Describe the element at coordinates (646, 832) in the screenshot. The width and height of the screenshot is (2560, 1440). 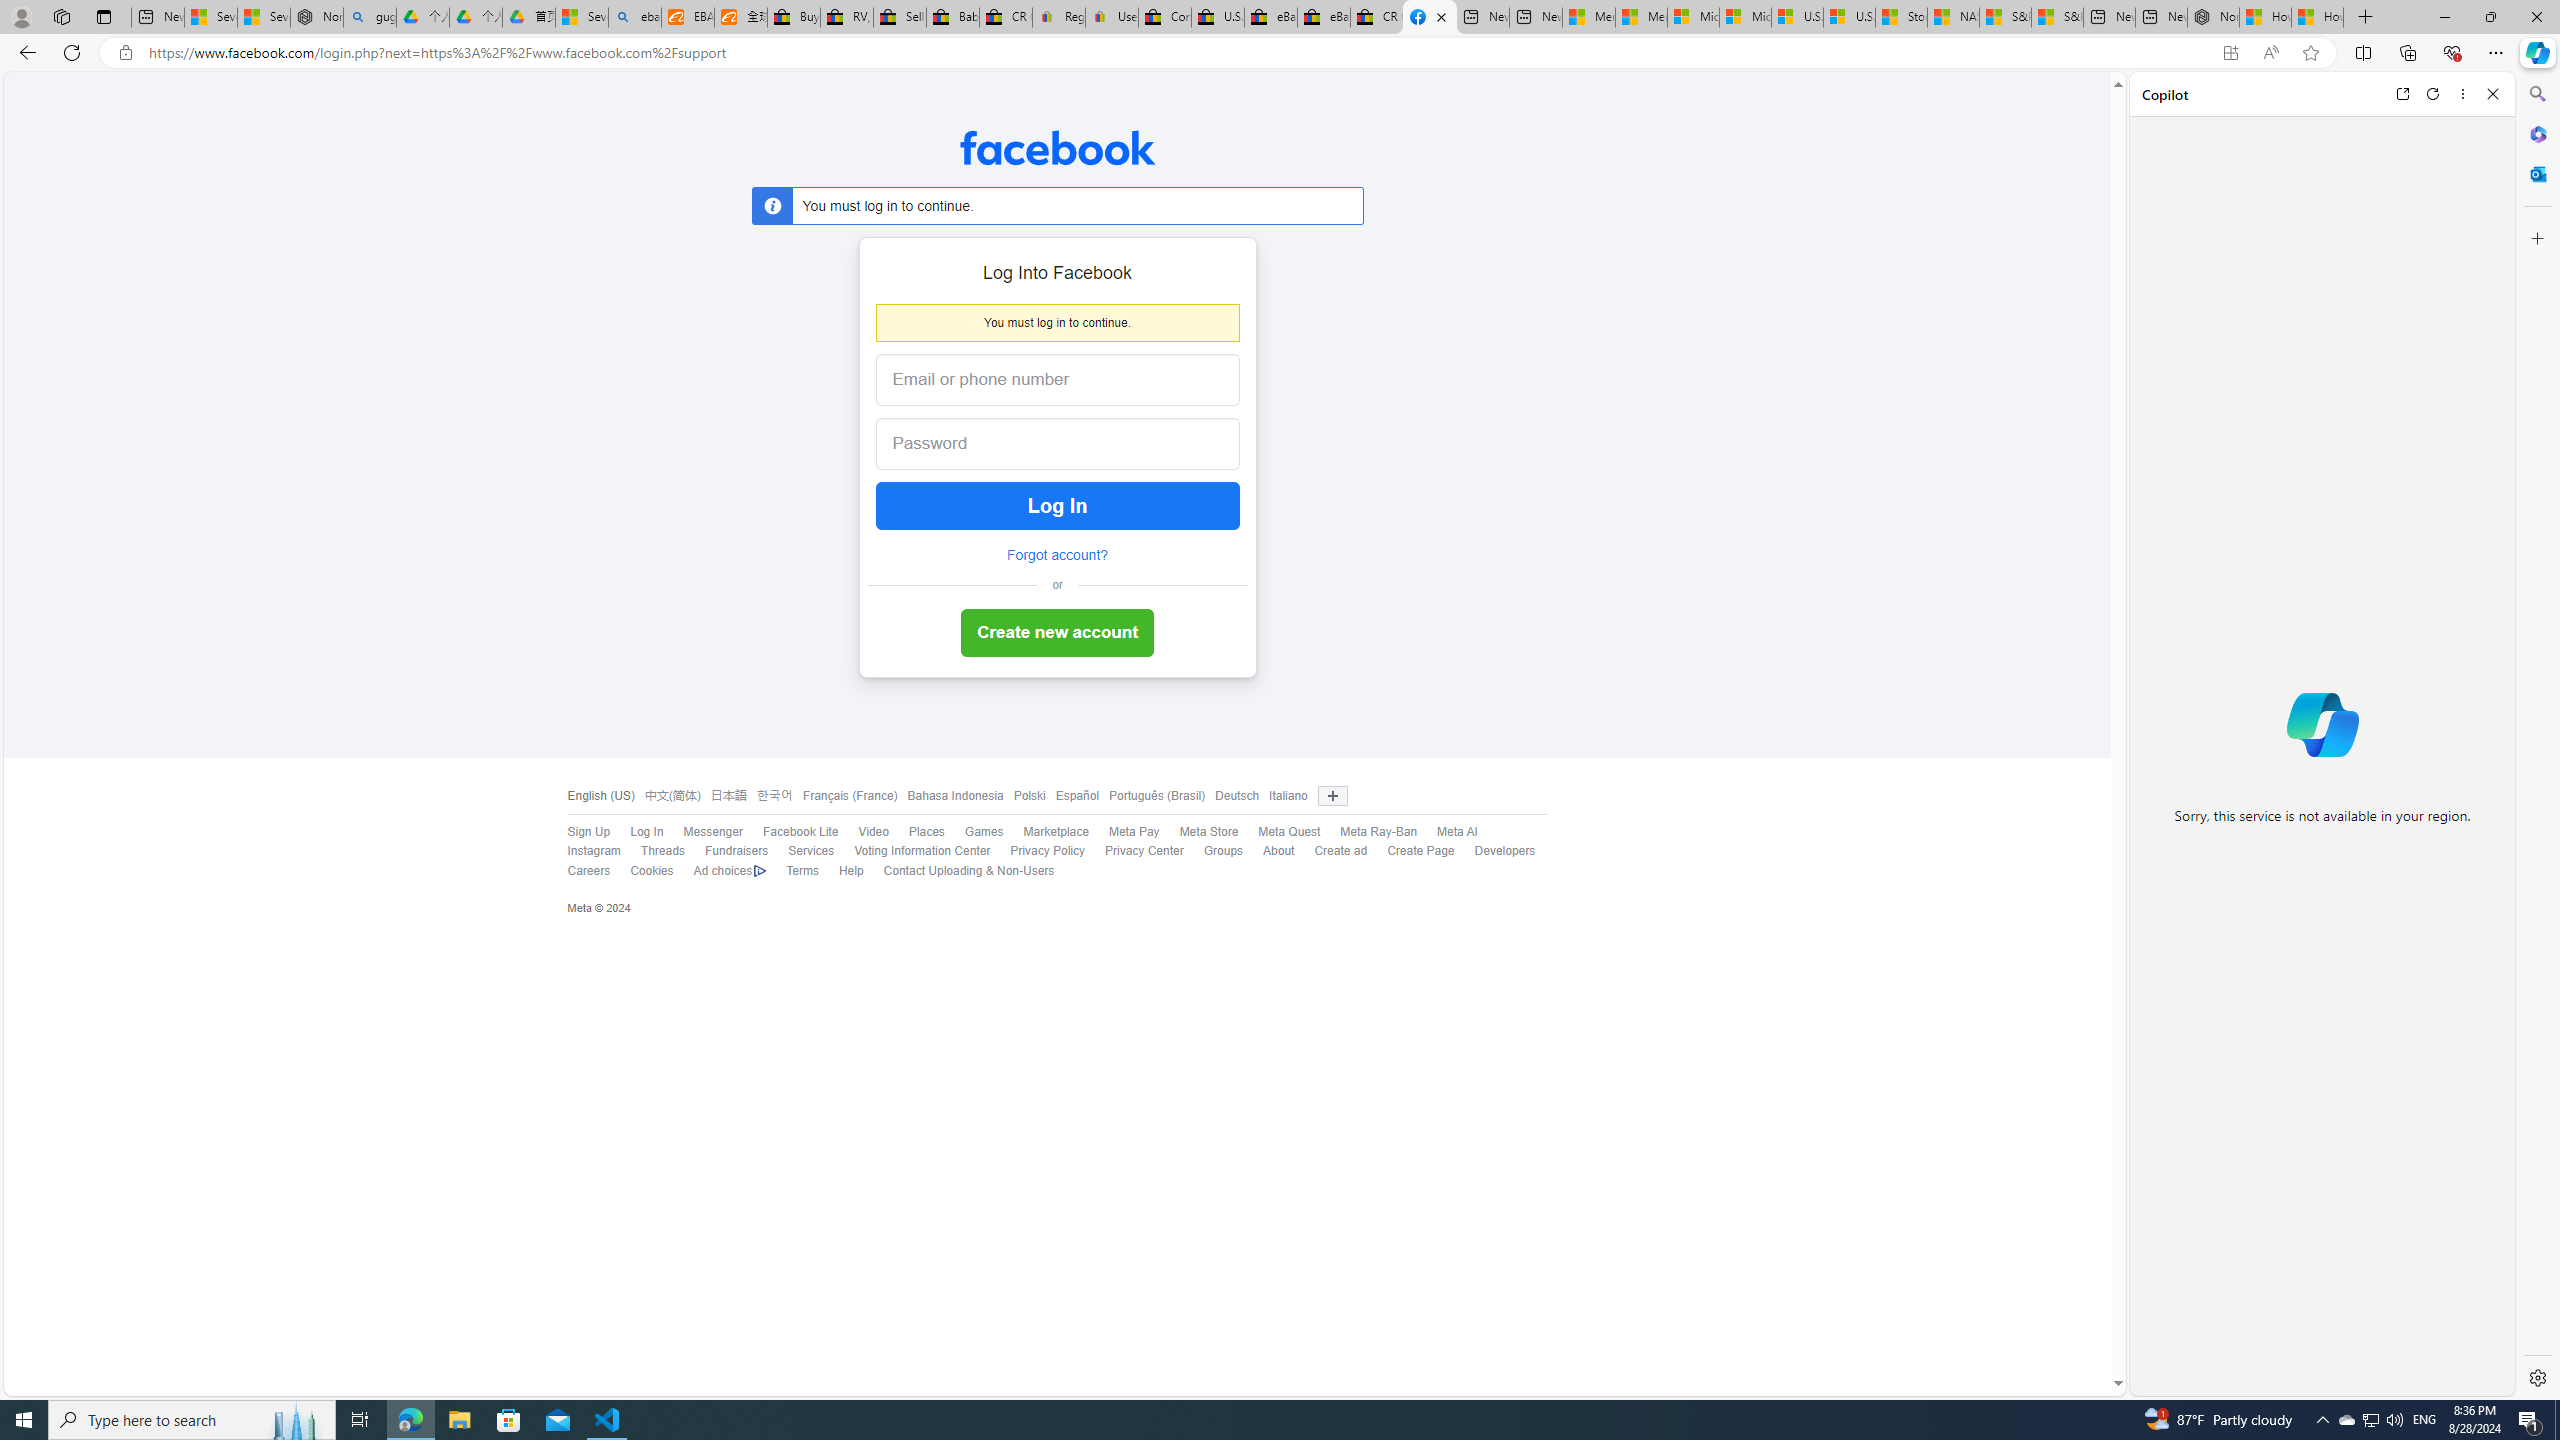
I see `Log In` at that location.